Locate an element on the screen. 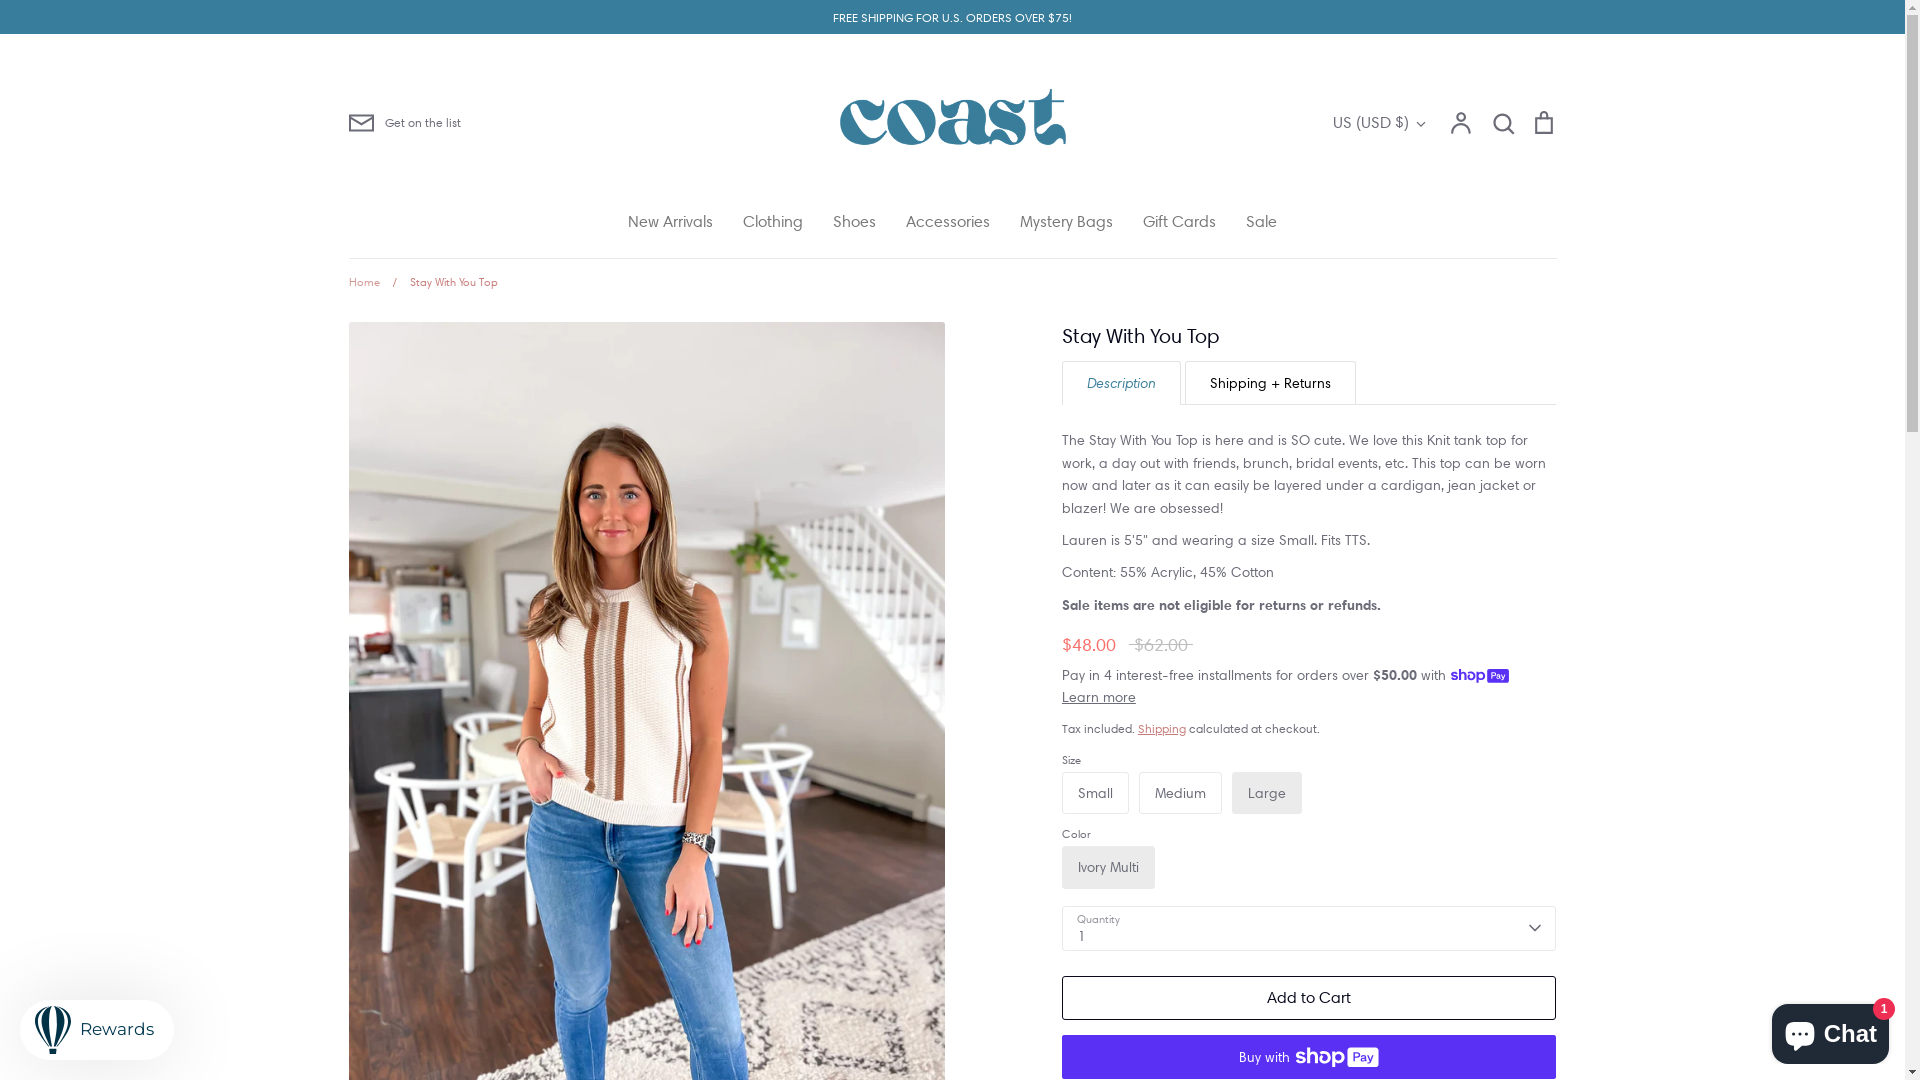 The width and height of the screenshot is (1920, 1080). Clothing is located at coordinates (773, 222).